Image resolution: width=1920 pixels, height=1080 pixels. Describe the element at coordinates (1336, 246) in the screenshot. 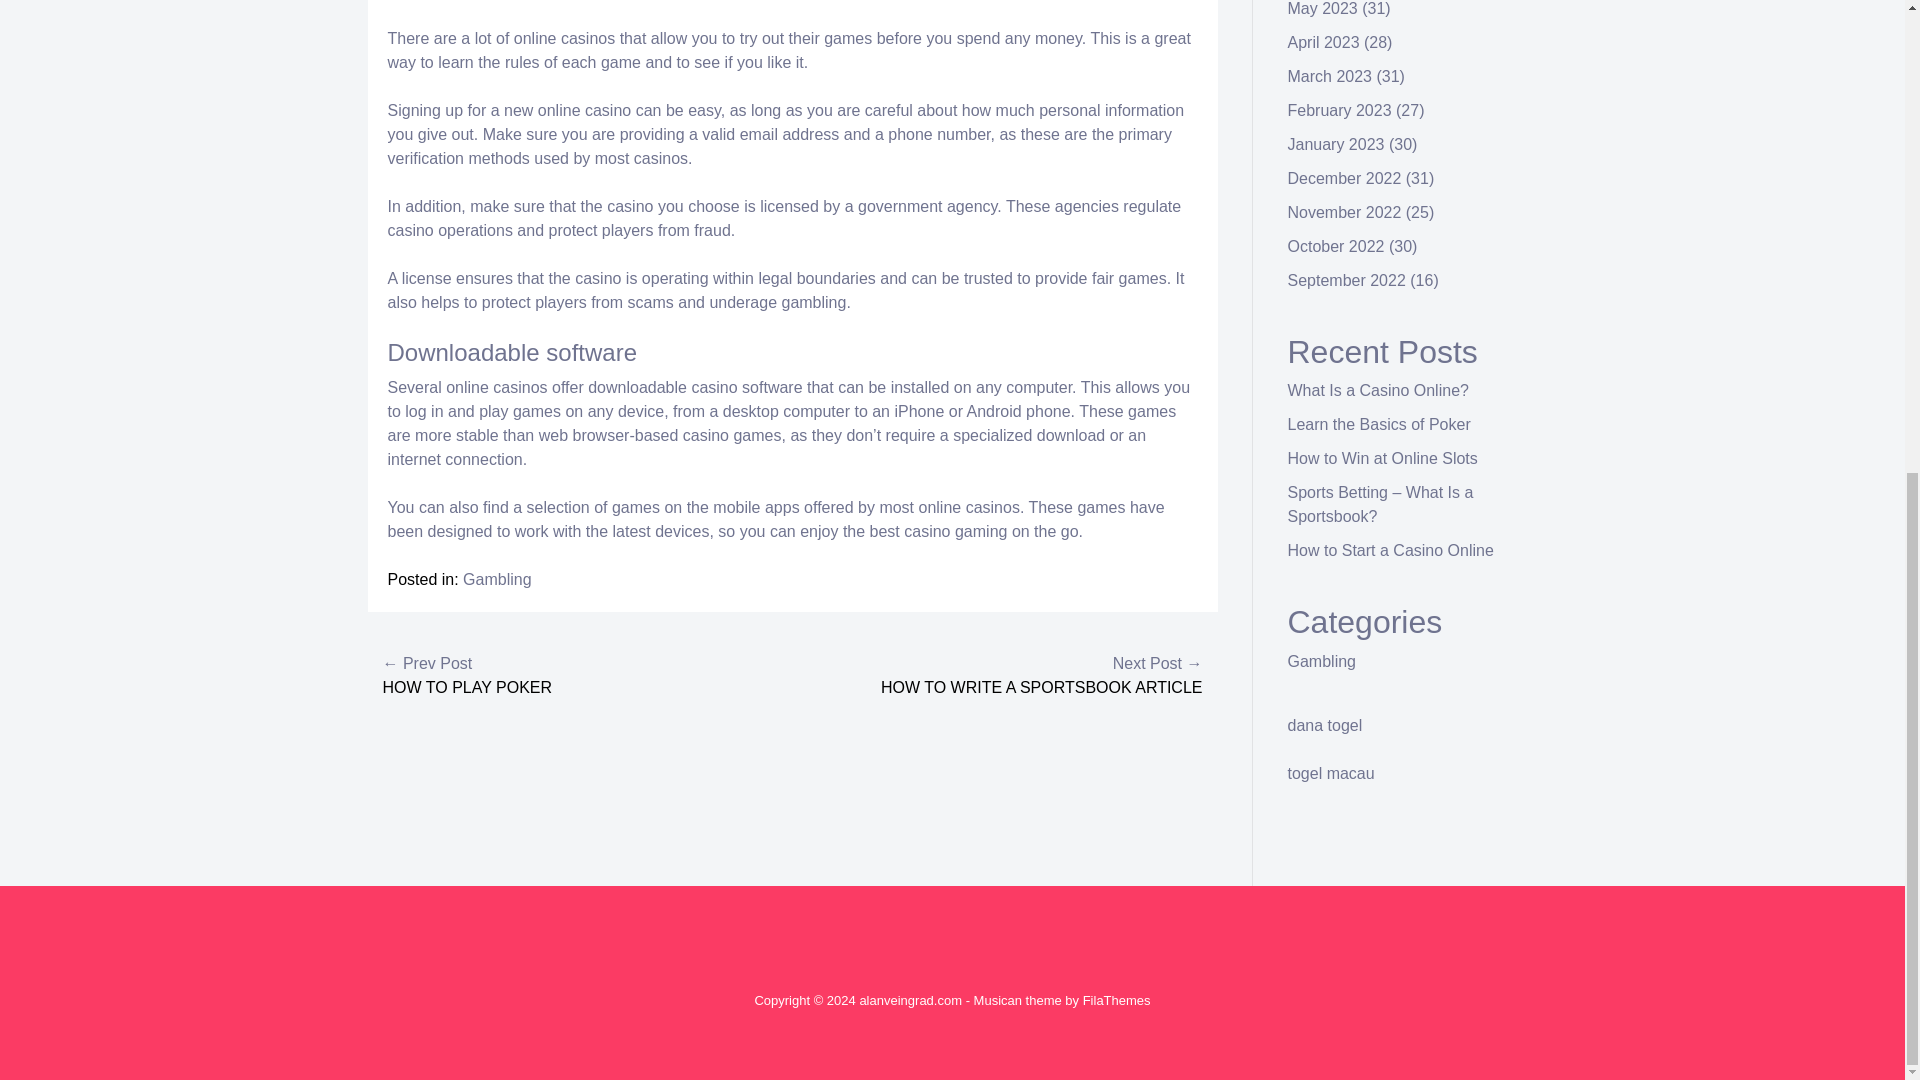

I see `October 2022` at that location.